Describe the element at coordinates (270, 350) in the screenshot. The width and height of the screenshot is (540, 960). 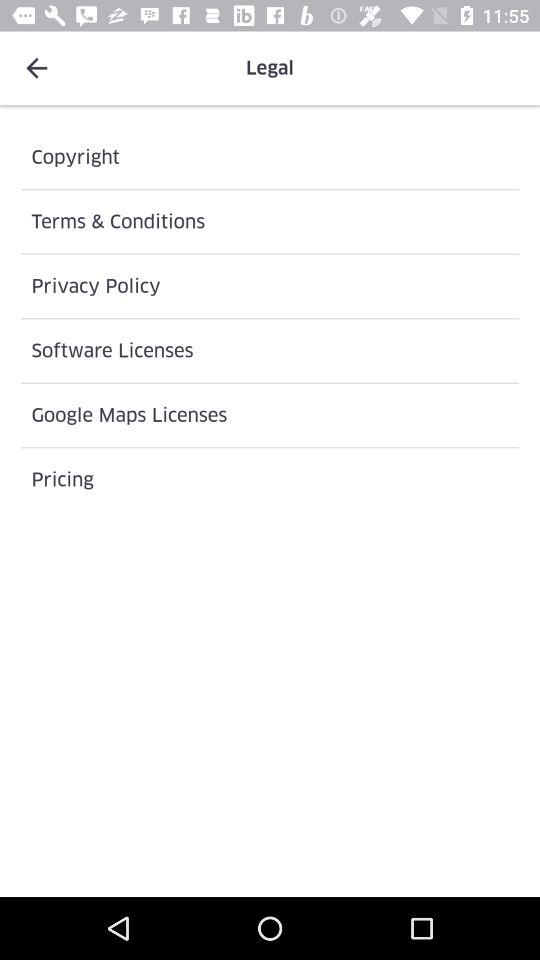
I see `launch the item below the privacy policy icon` at that location.